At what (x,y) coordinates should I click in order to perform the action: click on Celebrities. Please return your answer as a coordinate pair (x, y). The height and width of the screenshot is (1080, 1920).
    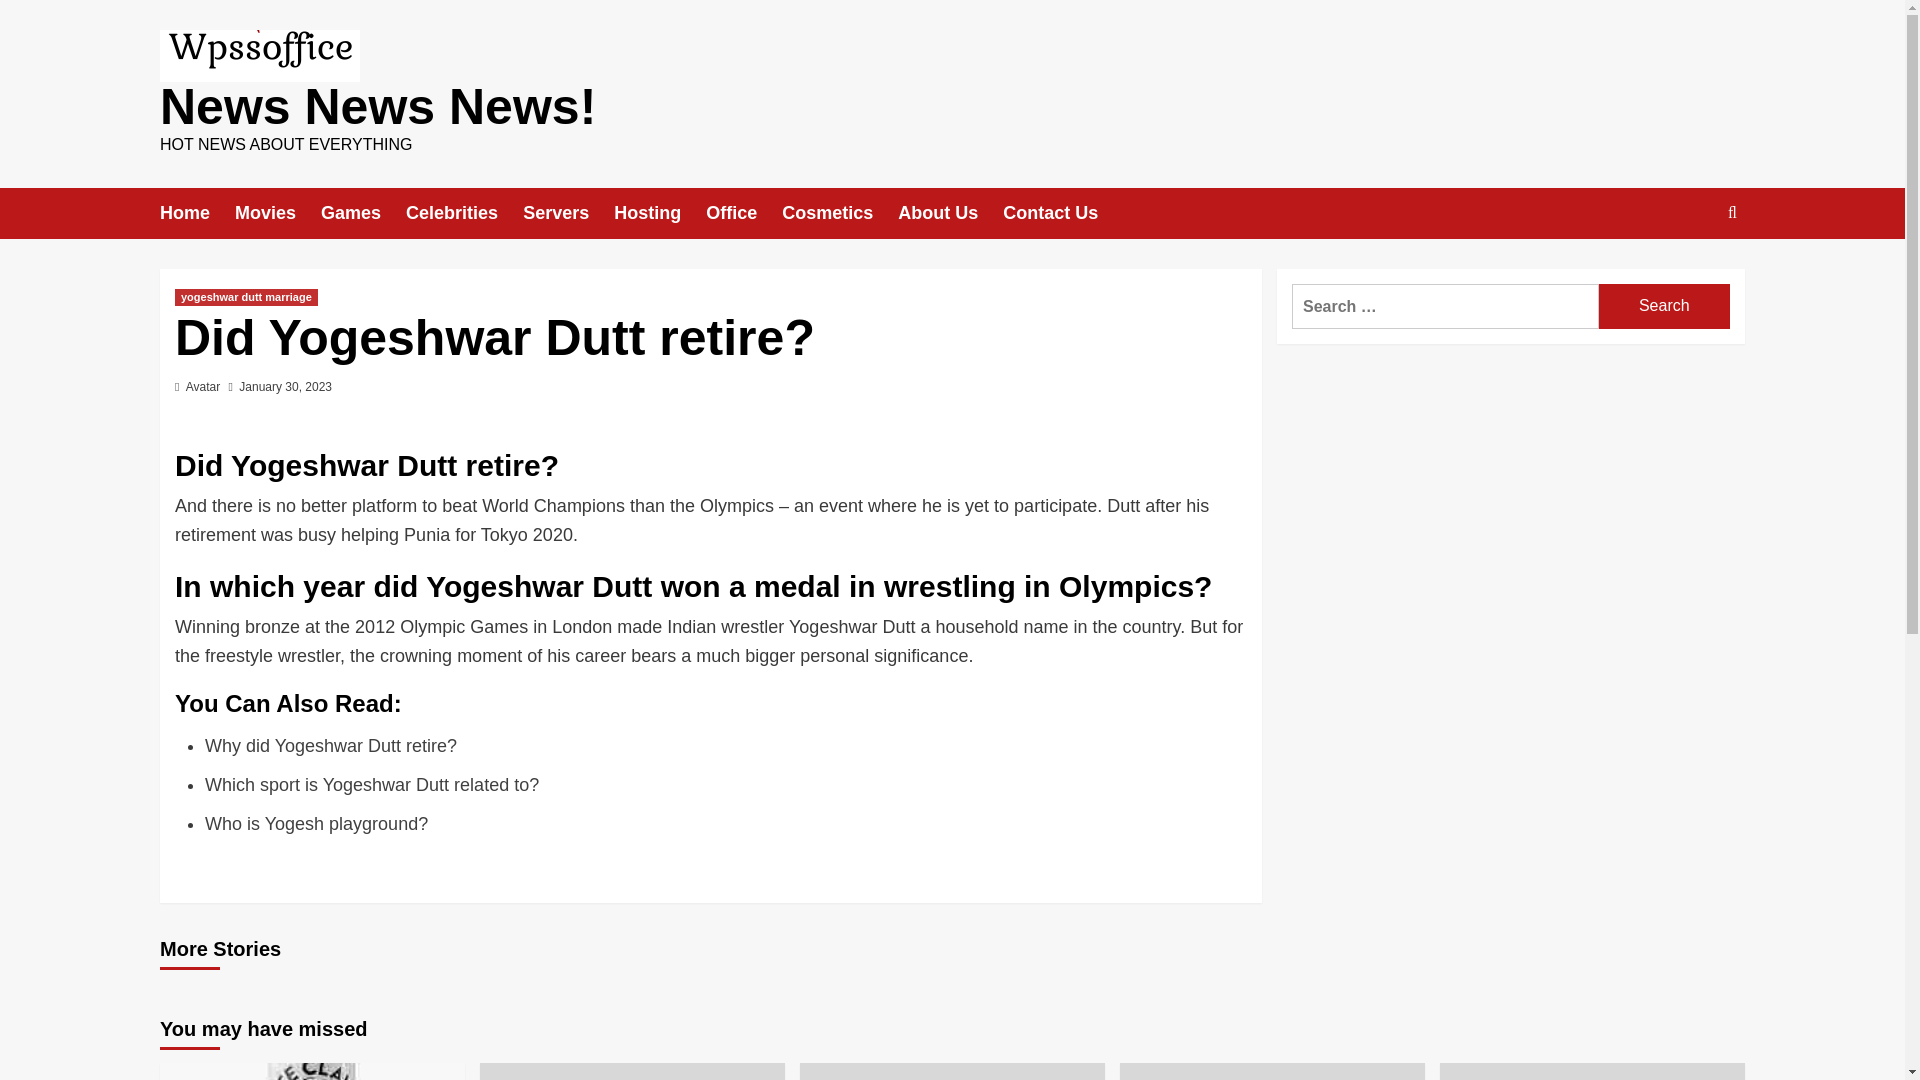
    Looking at the image, I should click on (464, 212).